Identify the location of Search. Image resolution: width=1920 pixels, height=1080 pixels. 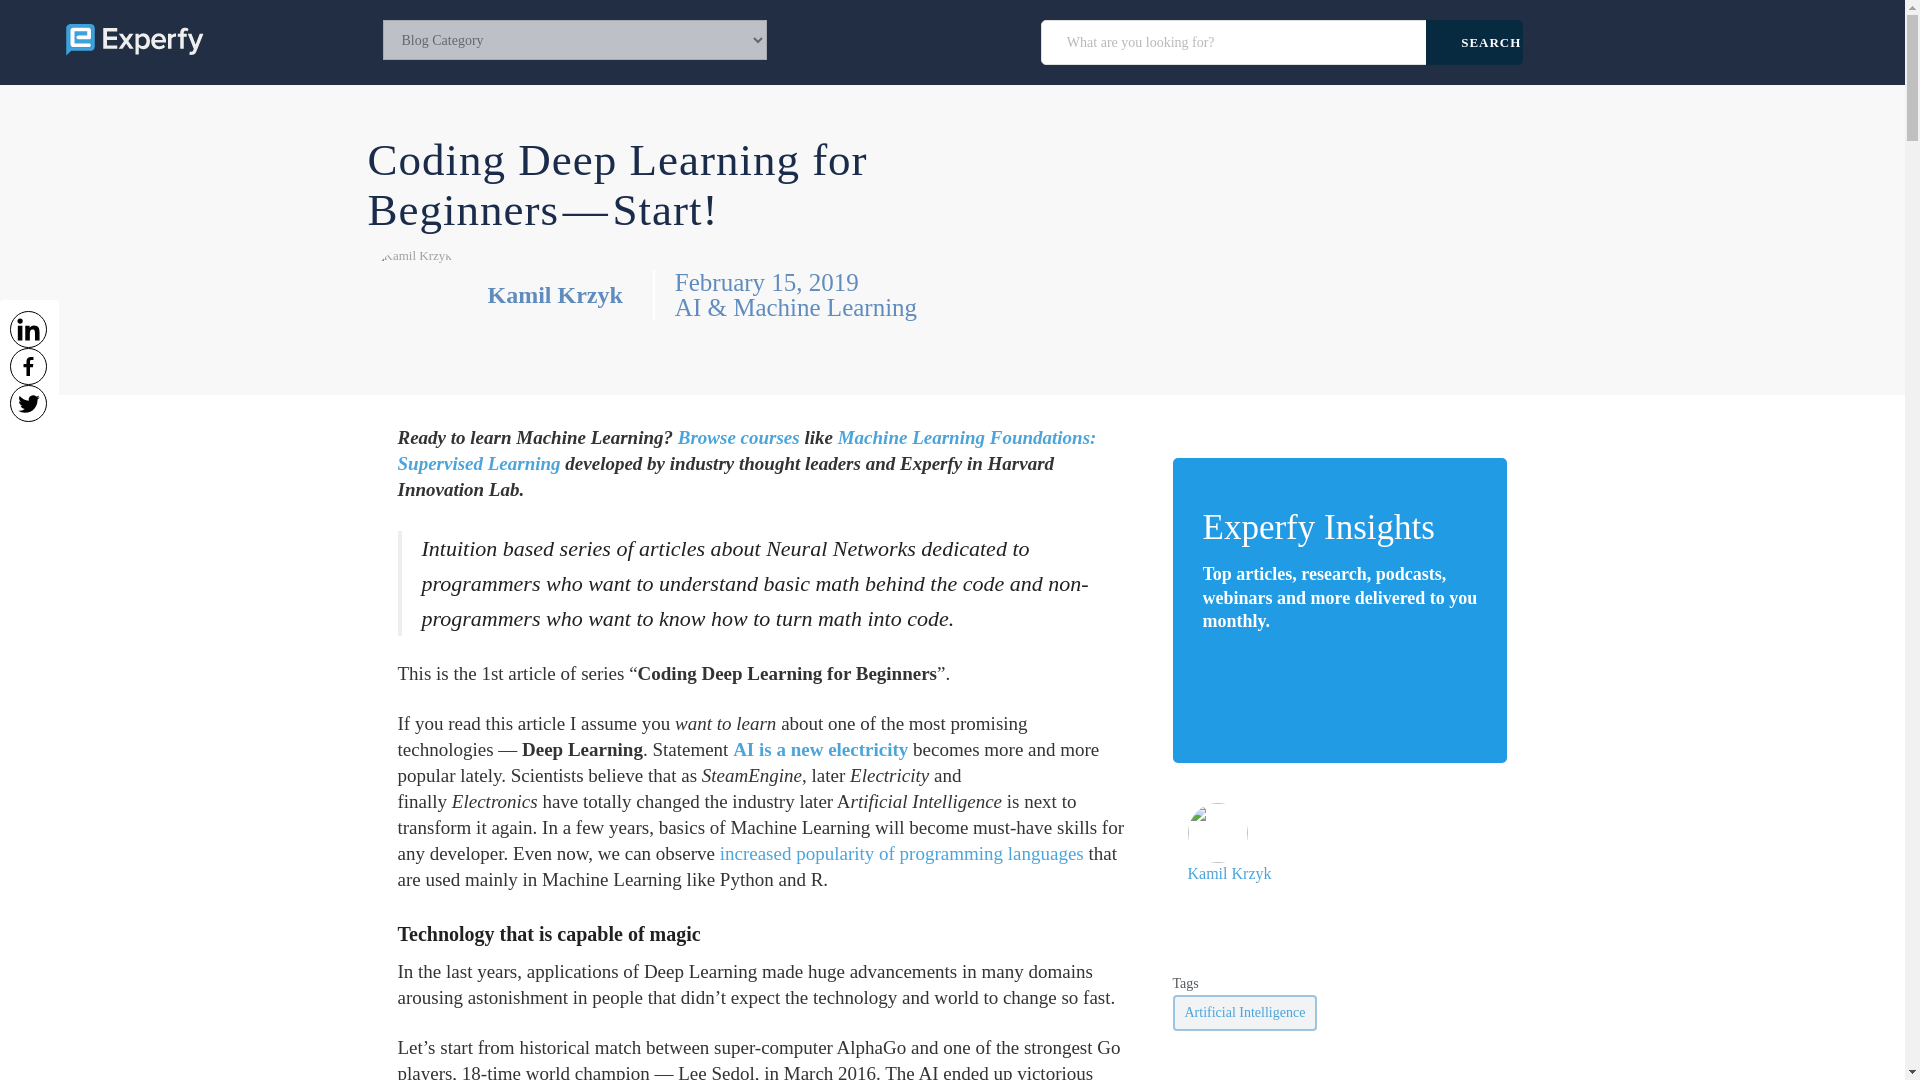
(1474, 42).